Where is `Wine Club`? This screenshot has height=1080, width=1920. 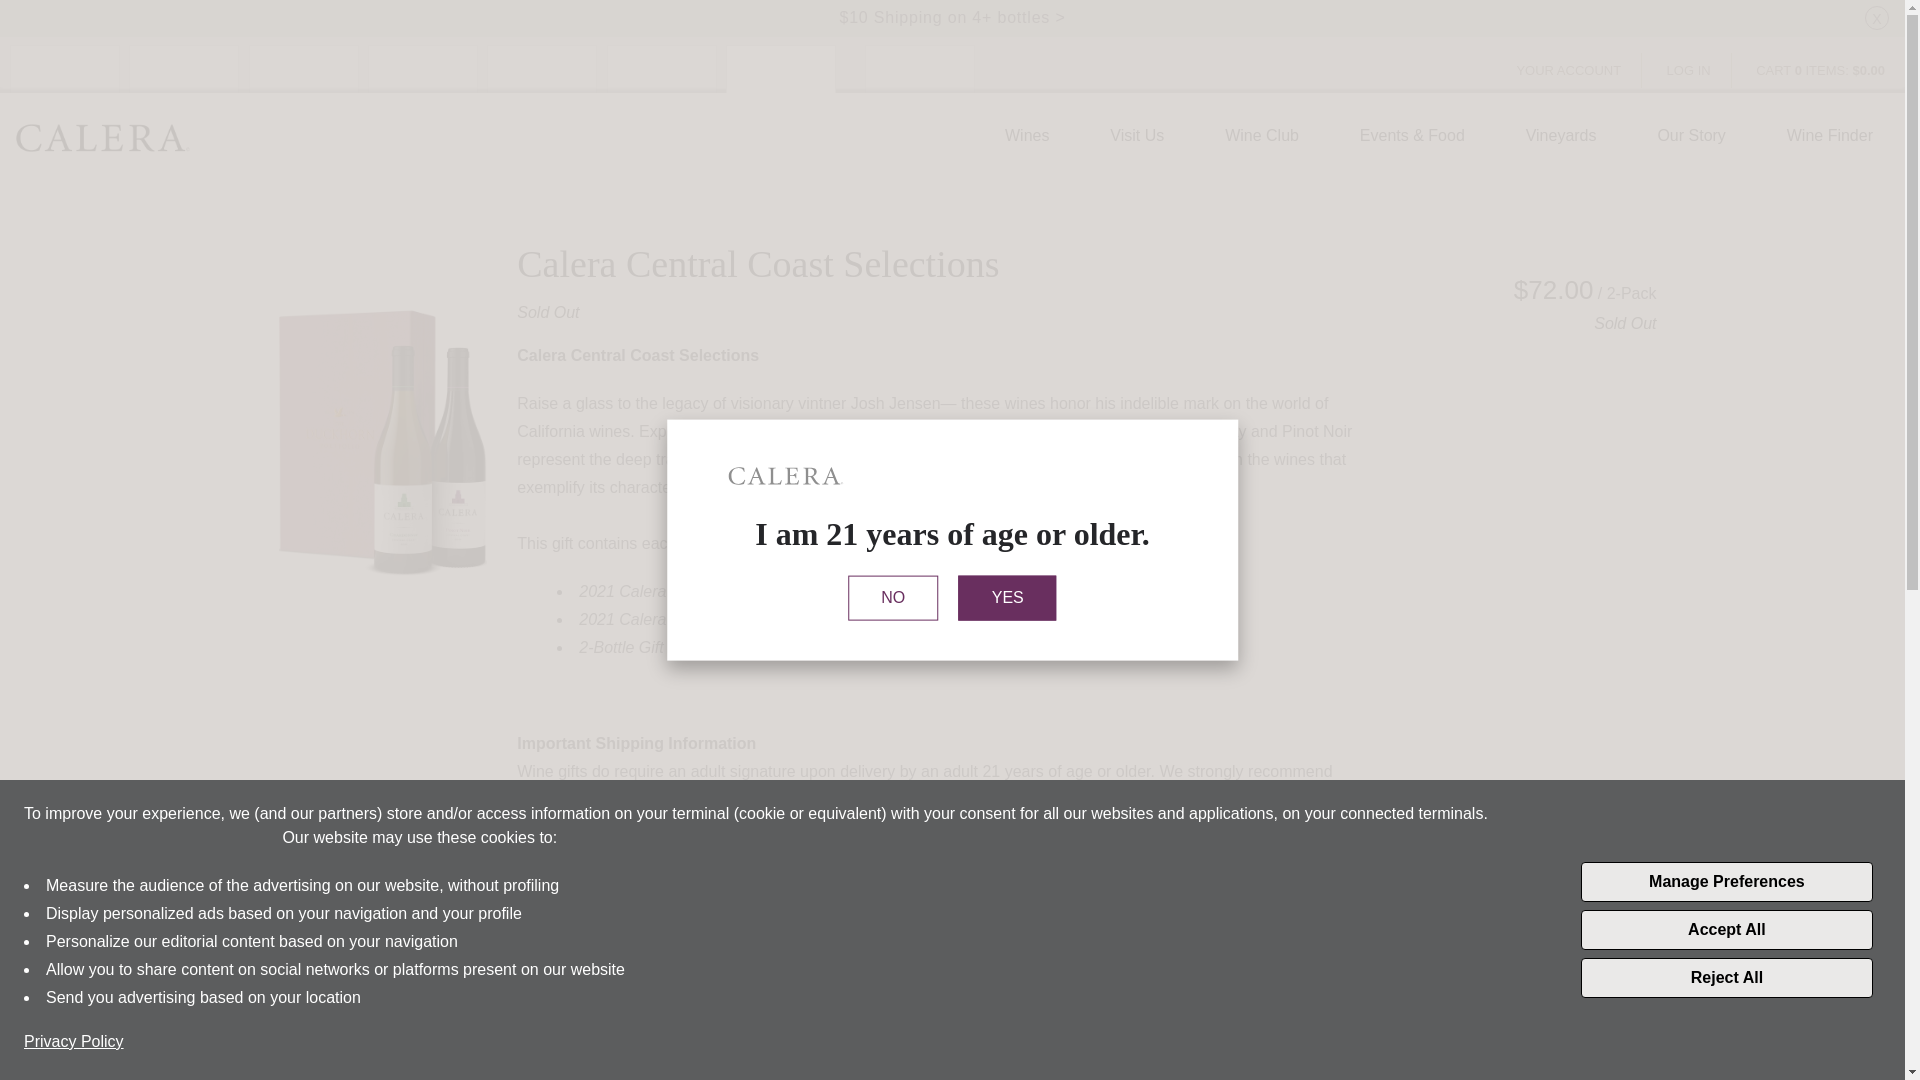
Wine Club is located at coordinates (1262, 136).